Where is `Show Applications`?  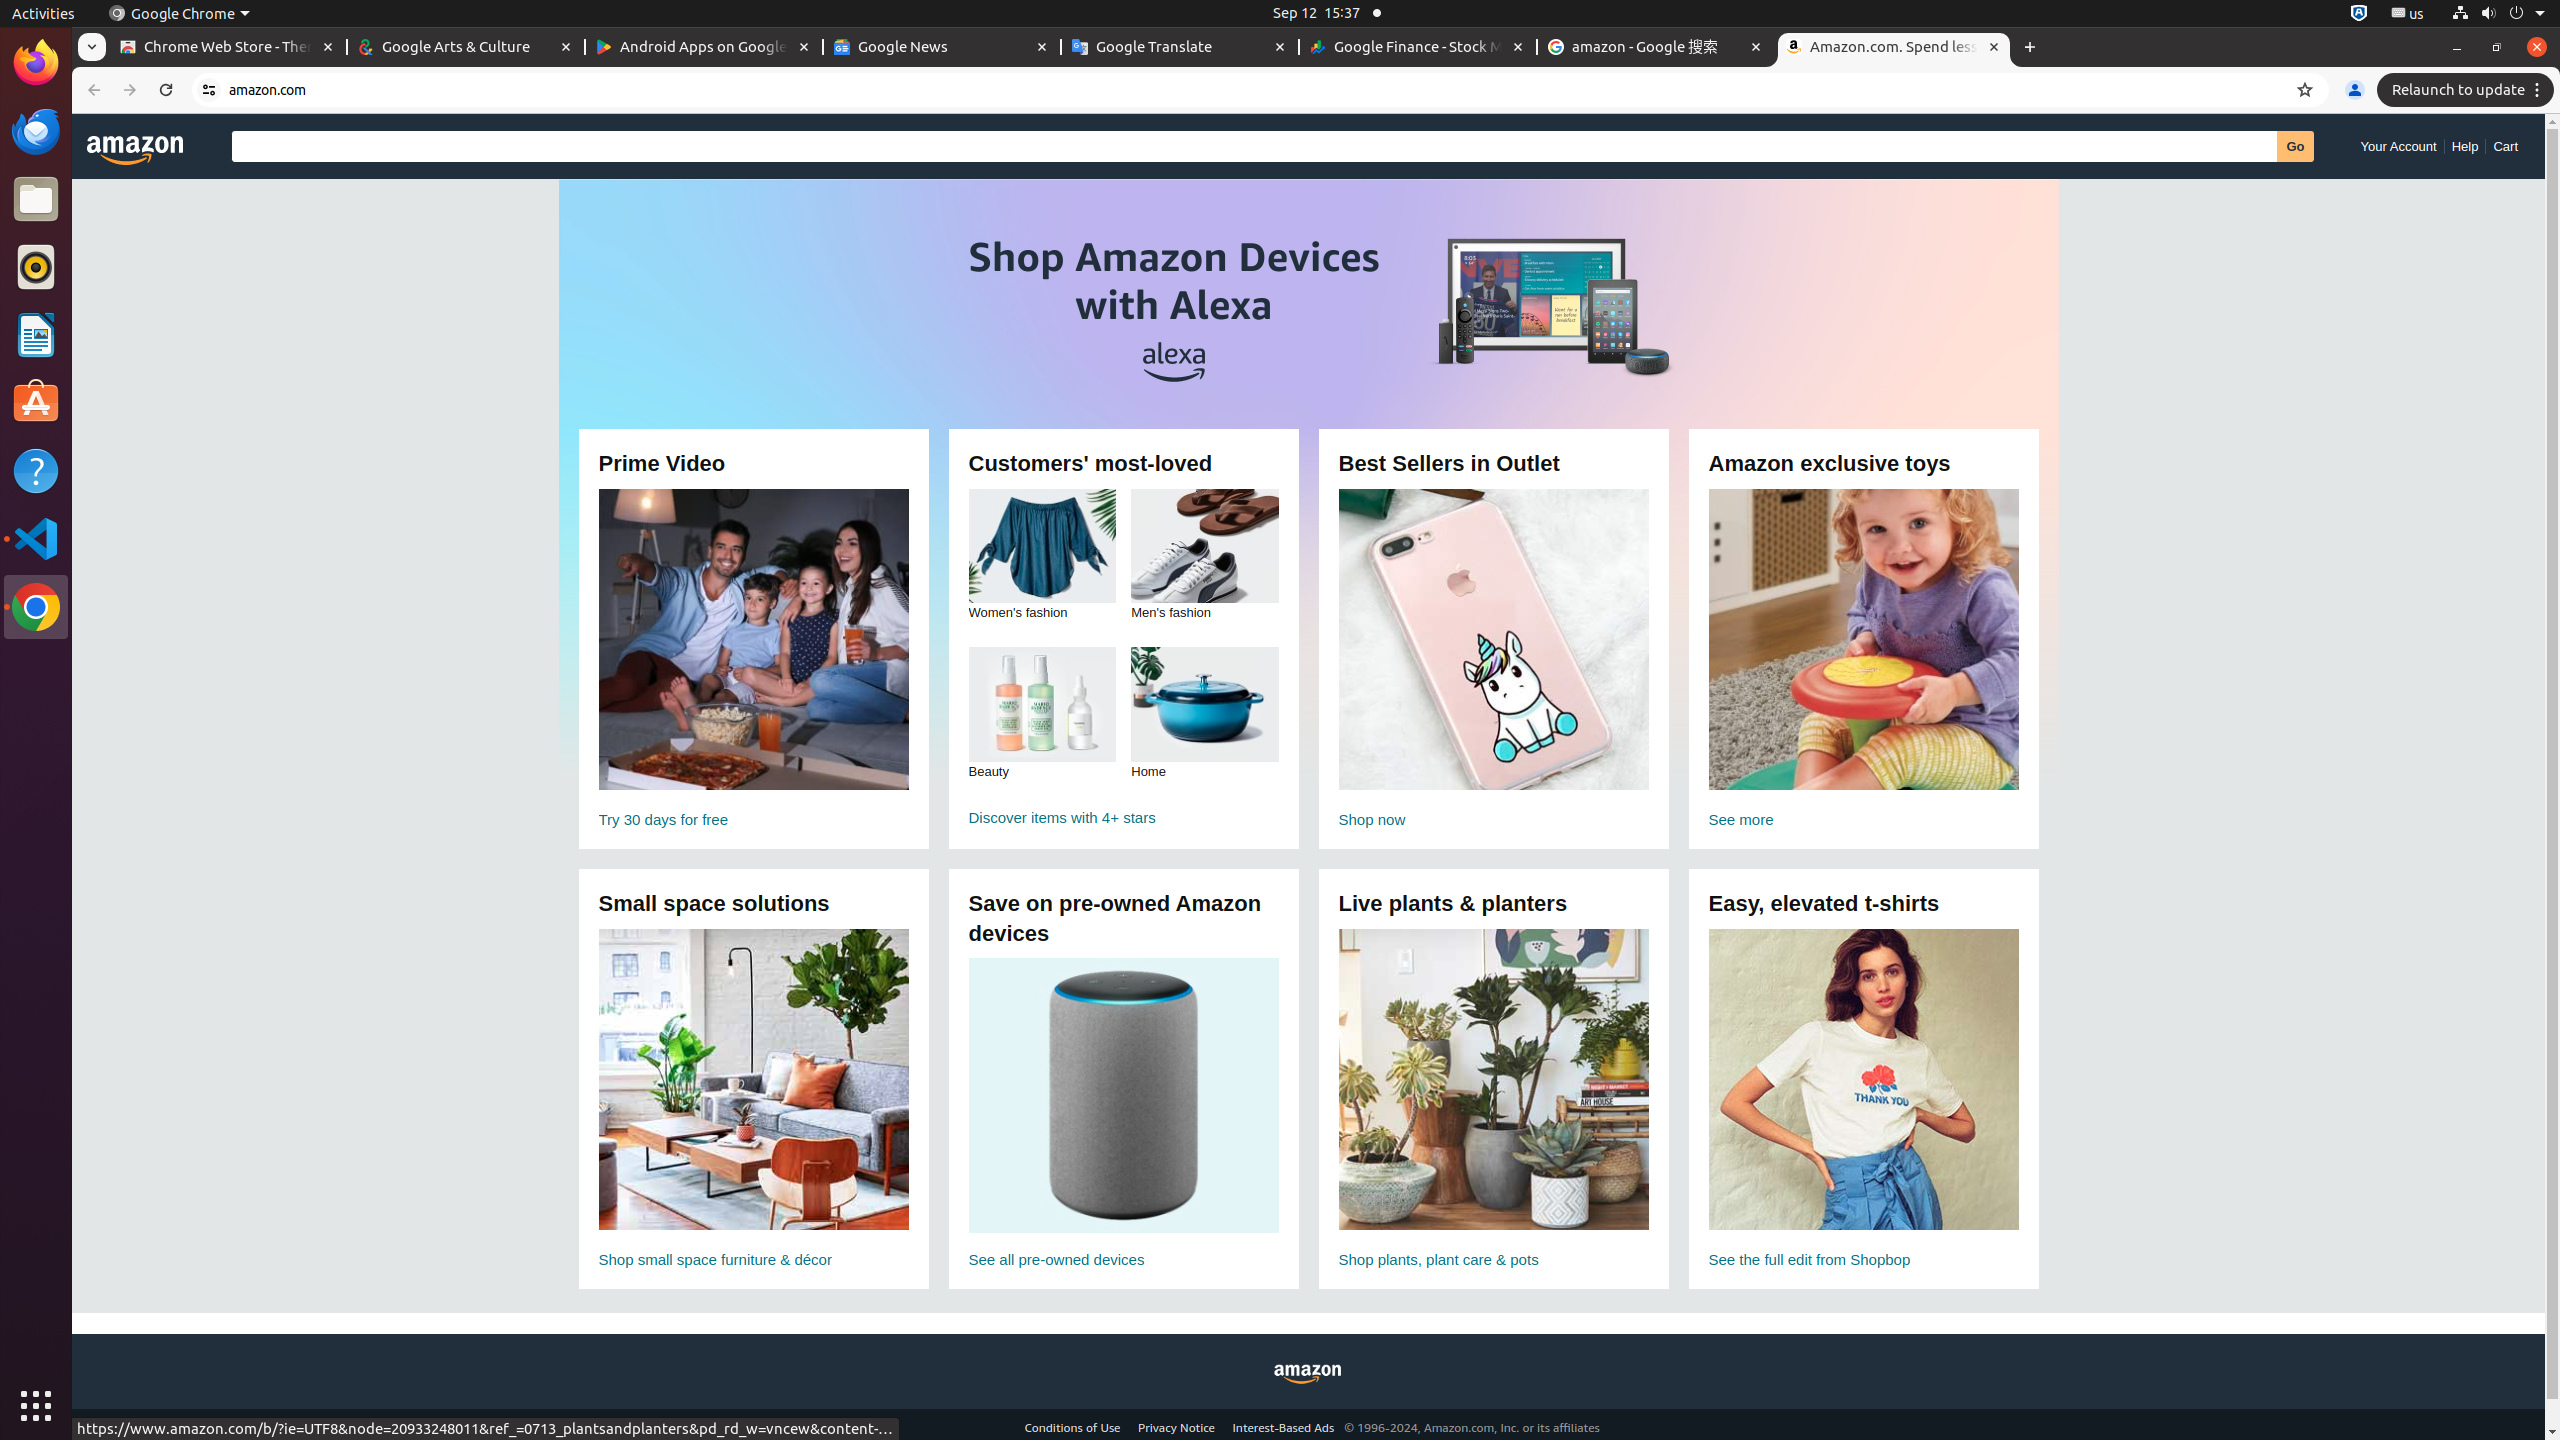
Show Applications is located at coordinates (36, 1406).